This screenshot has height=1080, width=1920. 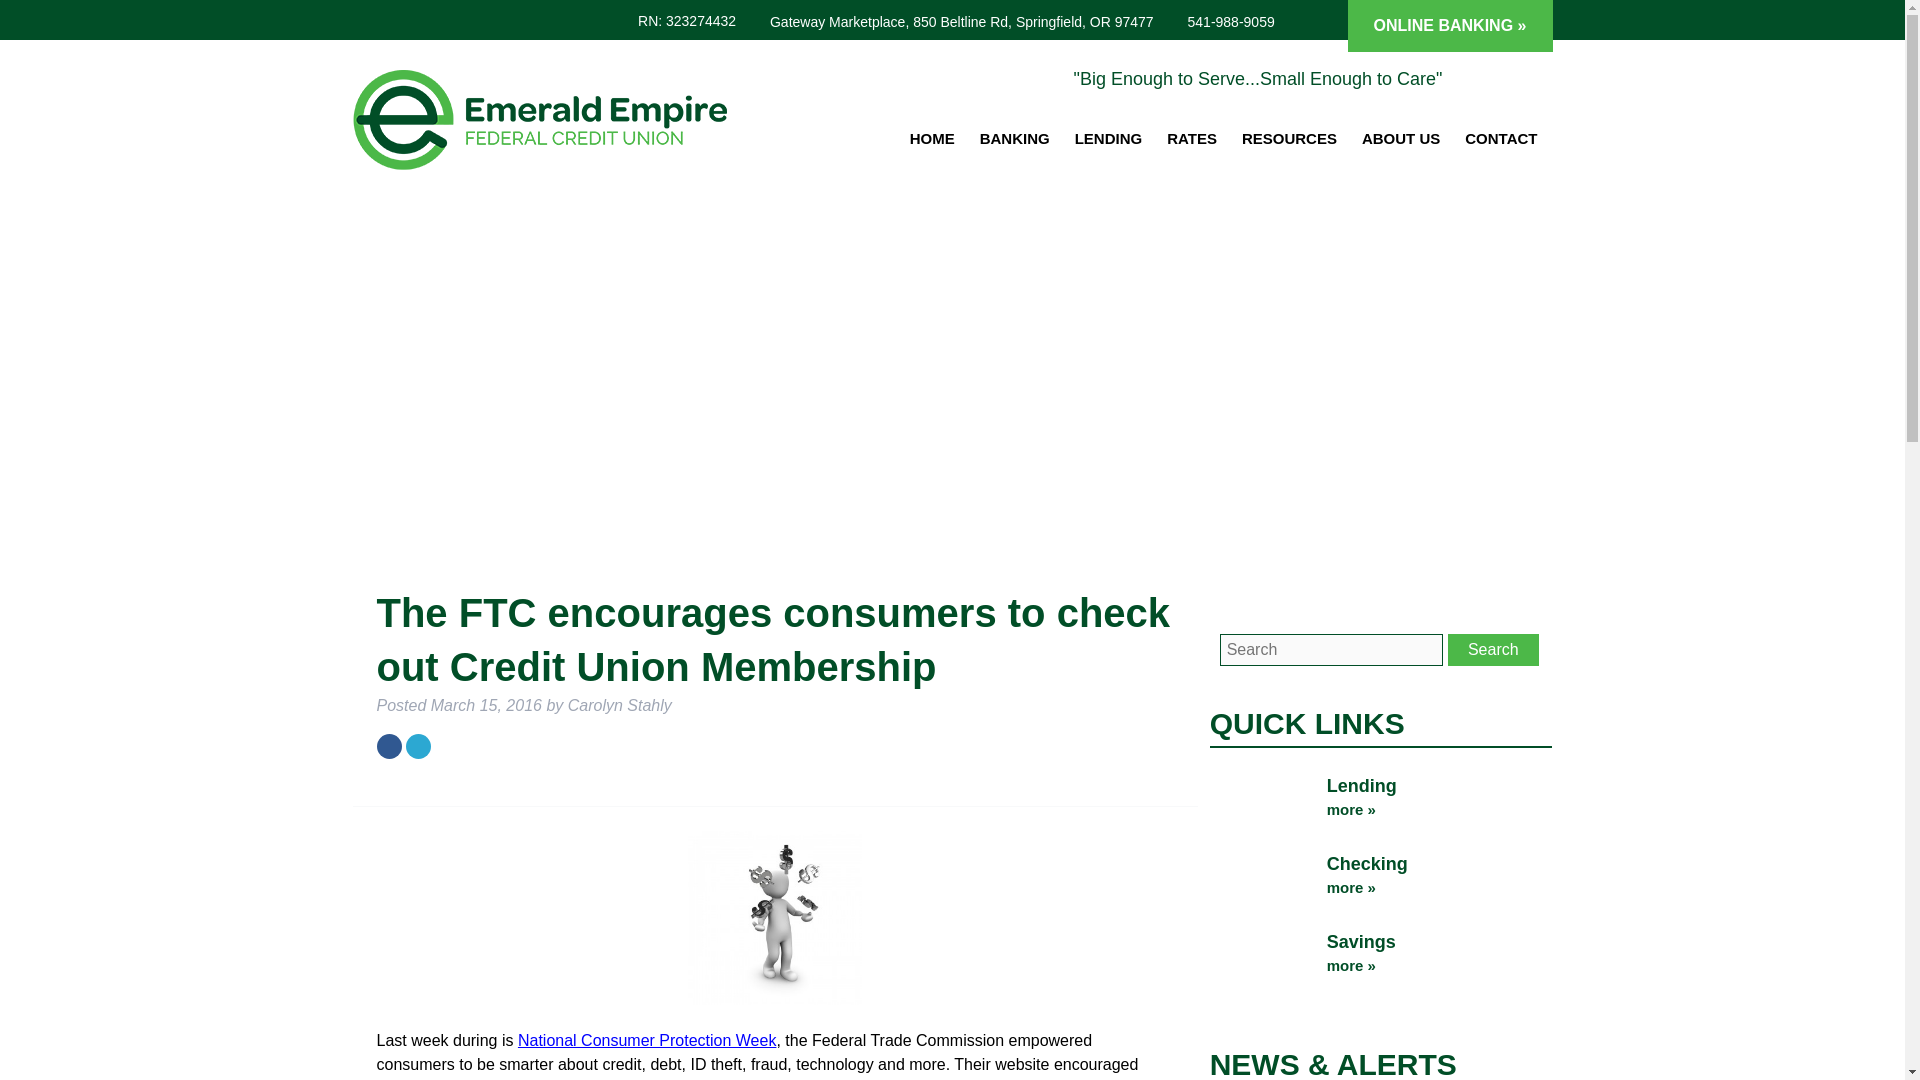 I want to click on BANKING, so click(x=1017, y=139).